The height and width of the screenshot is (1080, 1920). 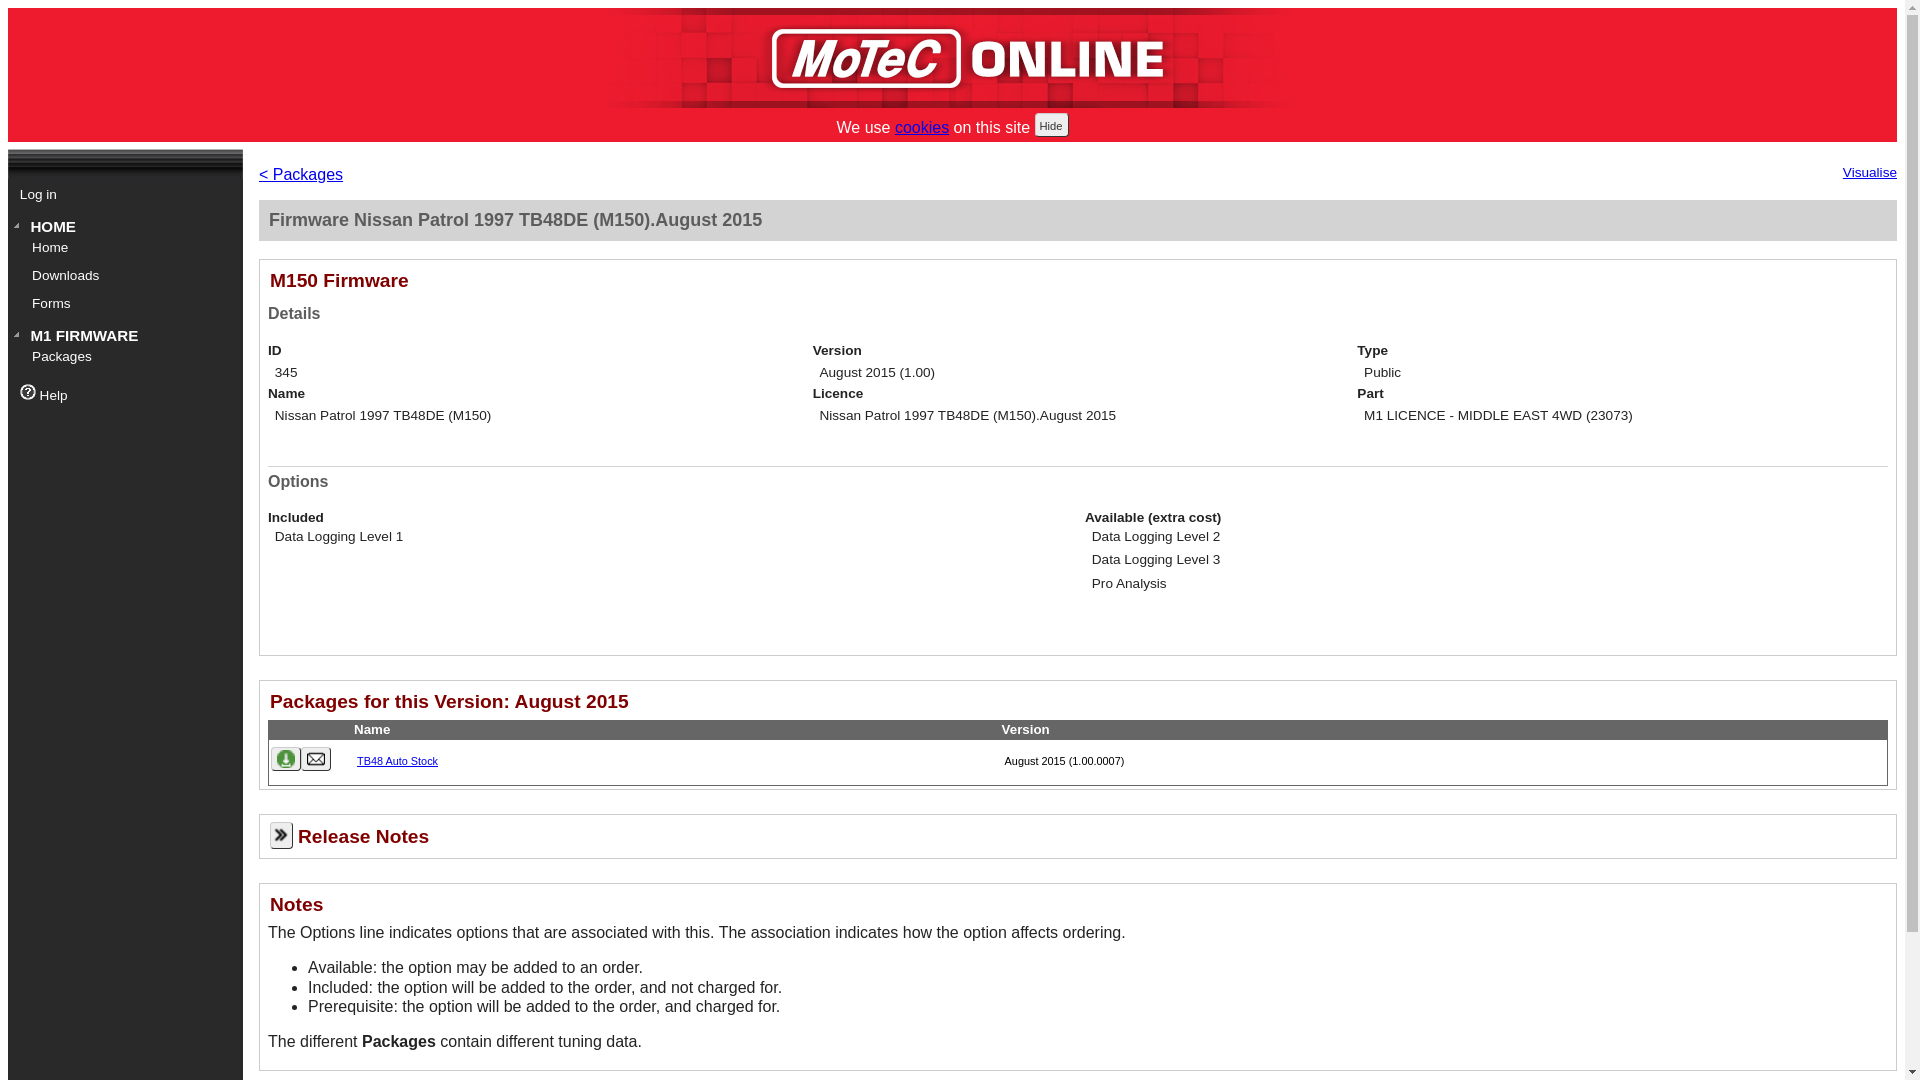 I want to click on Email package, so click(x=316, y=759).